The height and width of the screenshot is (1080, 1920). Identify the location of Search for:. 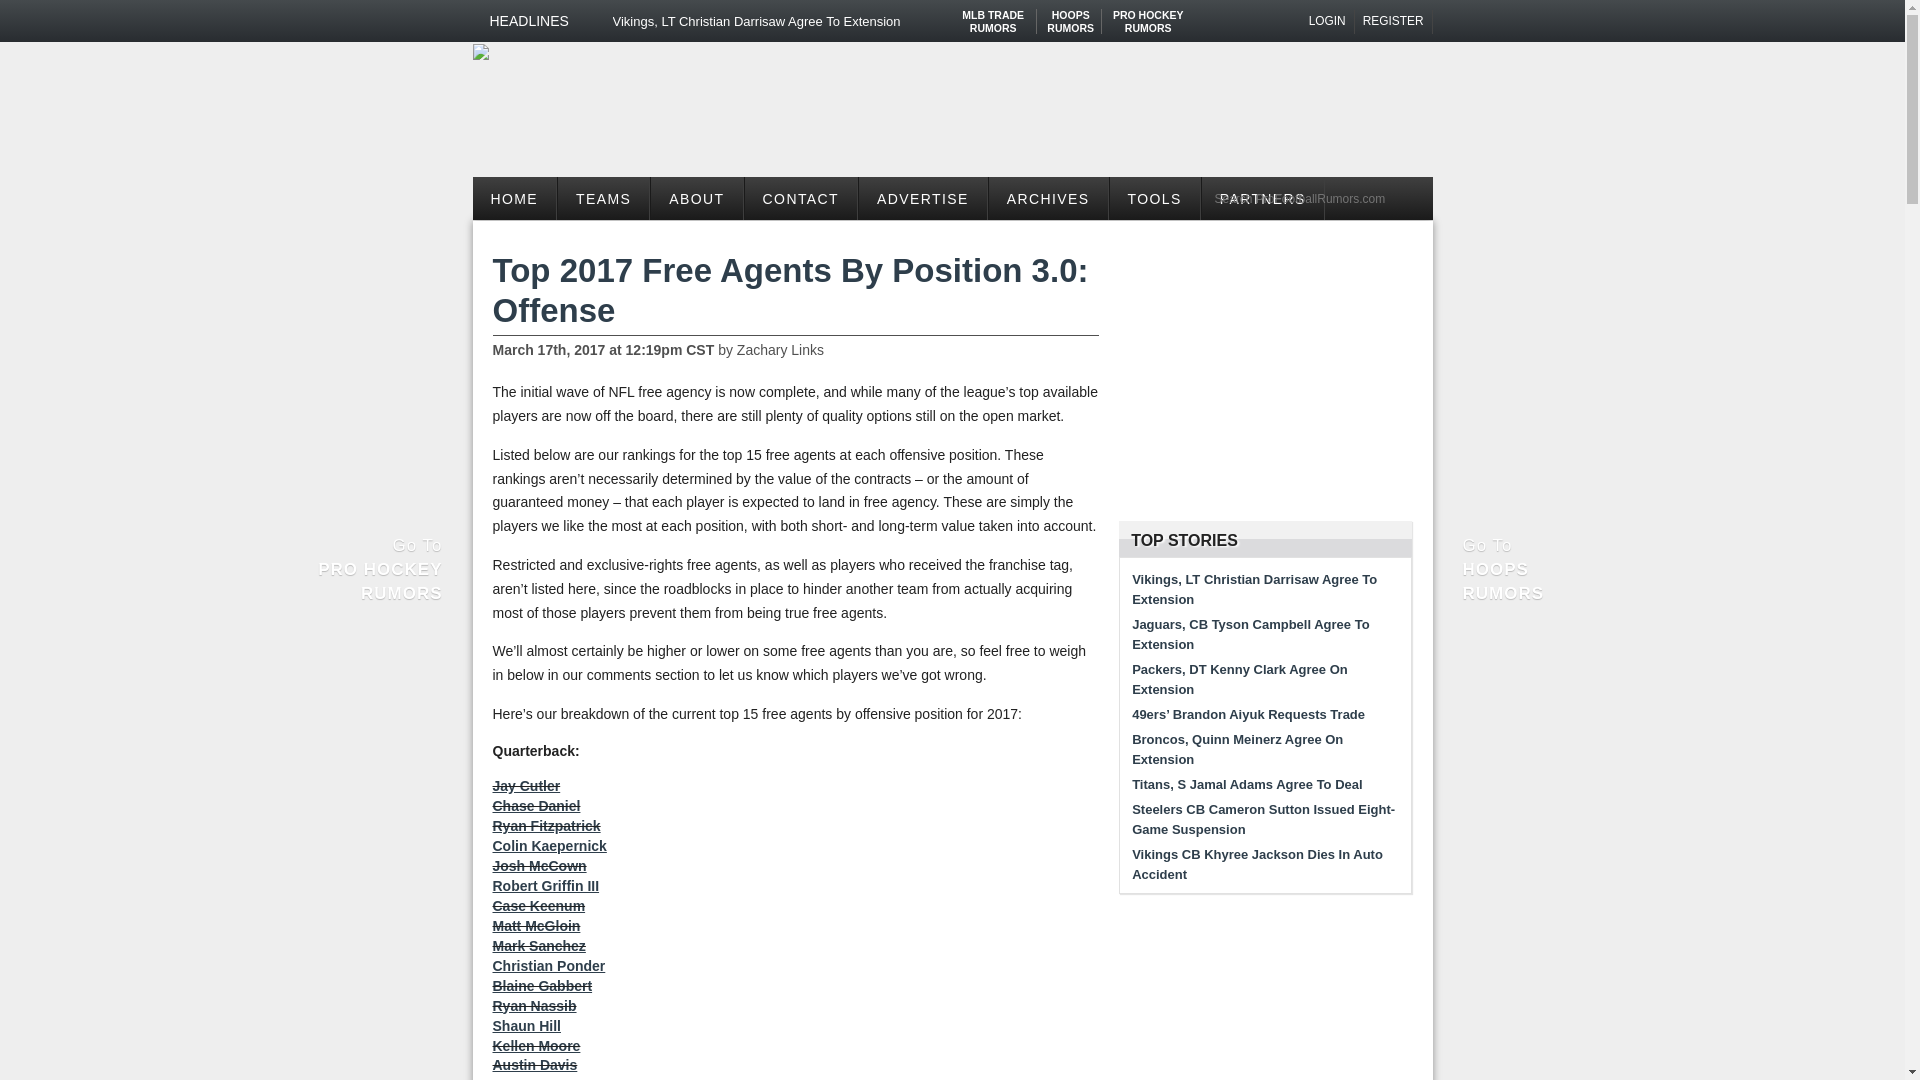
(603, 198).